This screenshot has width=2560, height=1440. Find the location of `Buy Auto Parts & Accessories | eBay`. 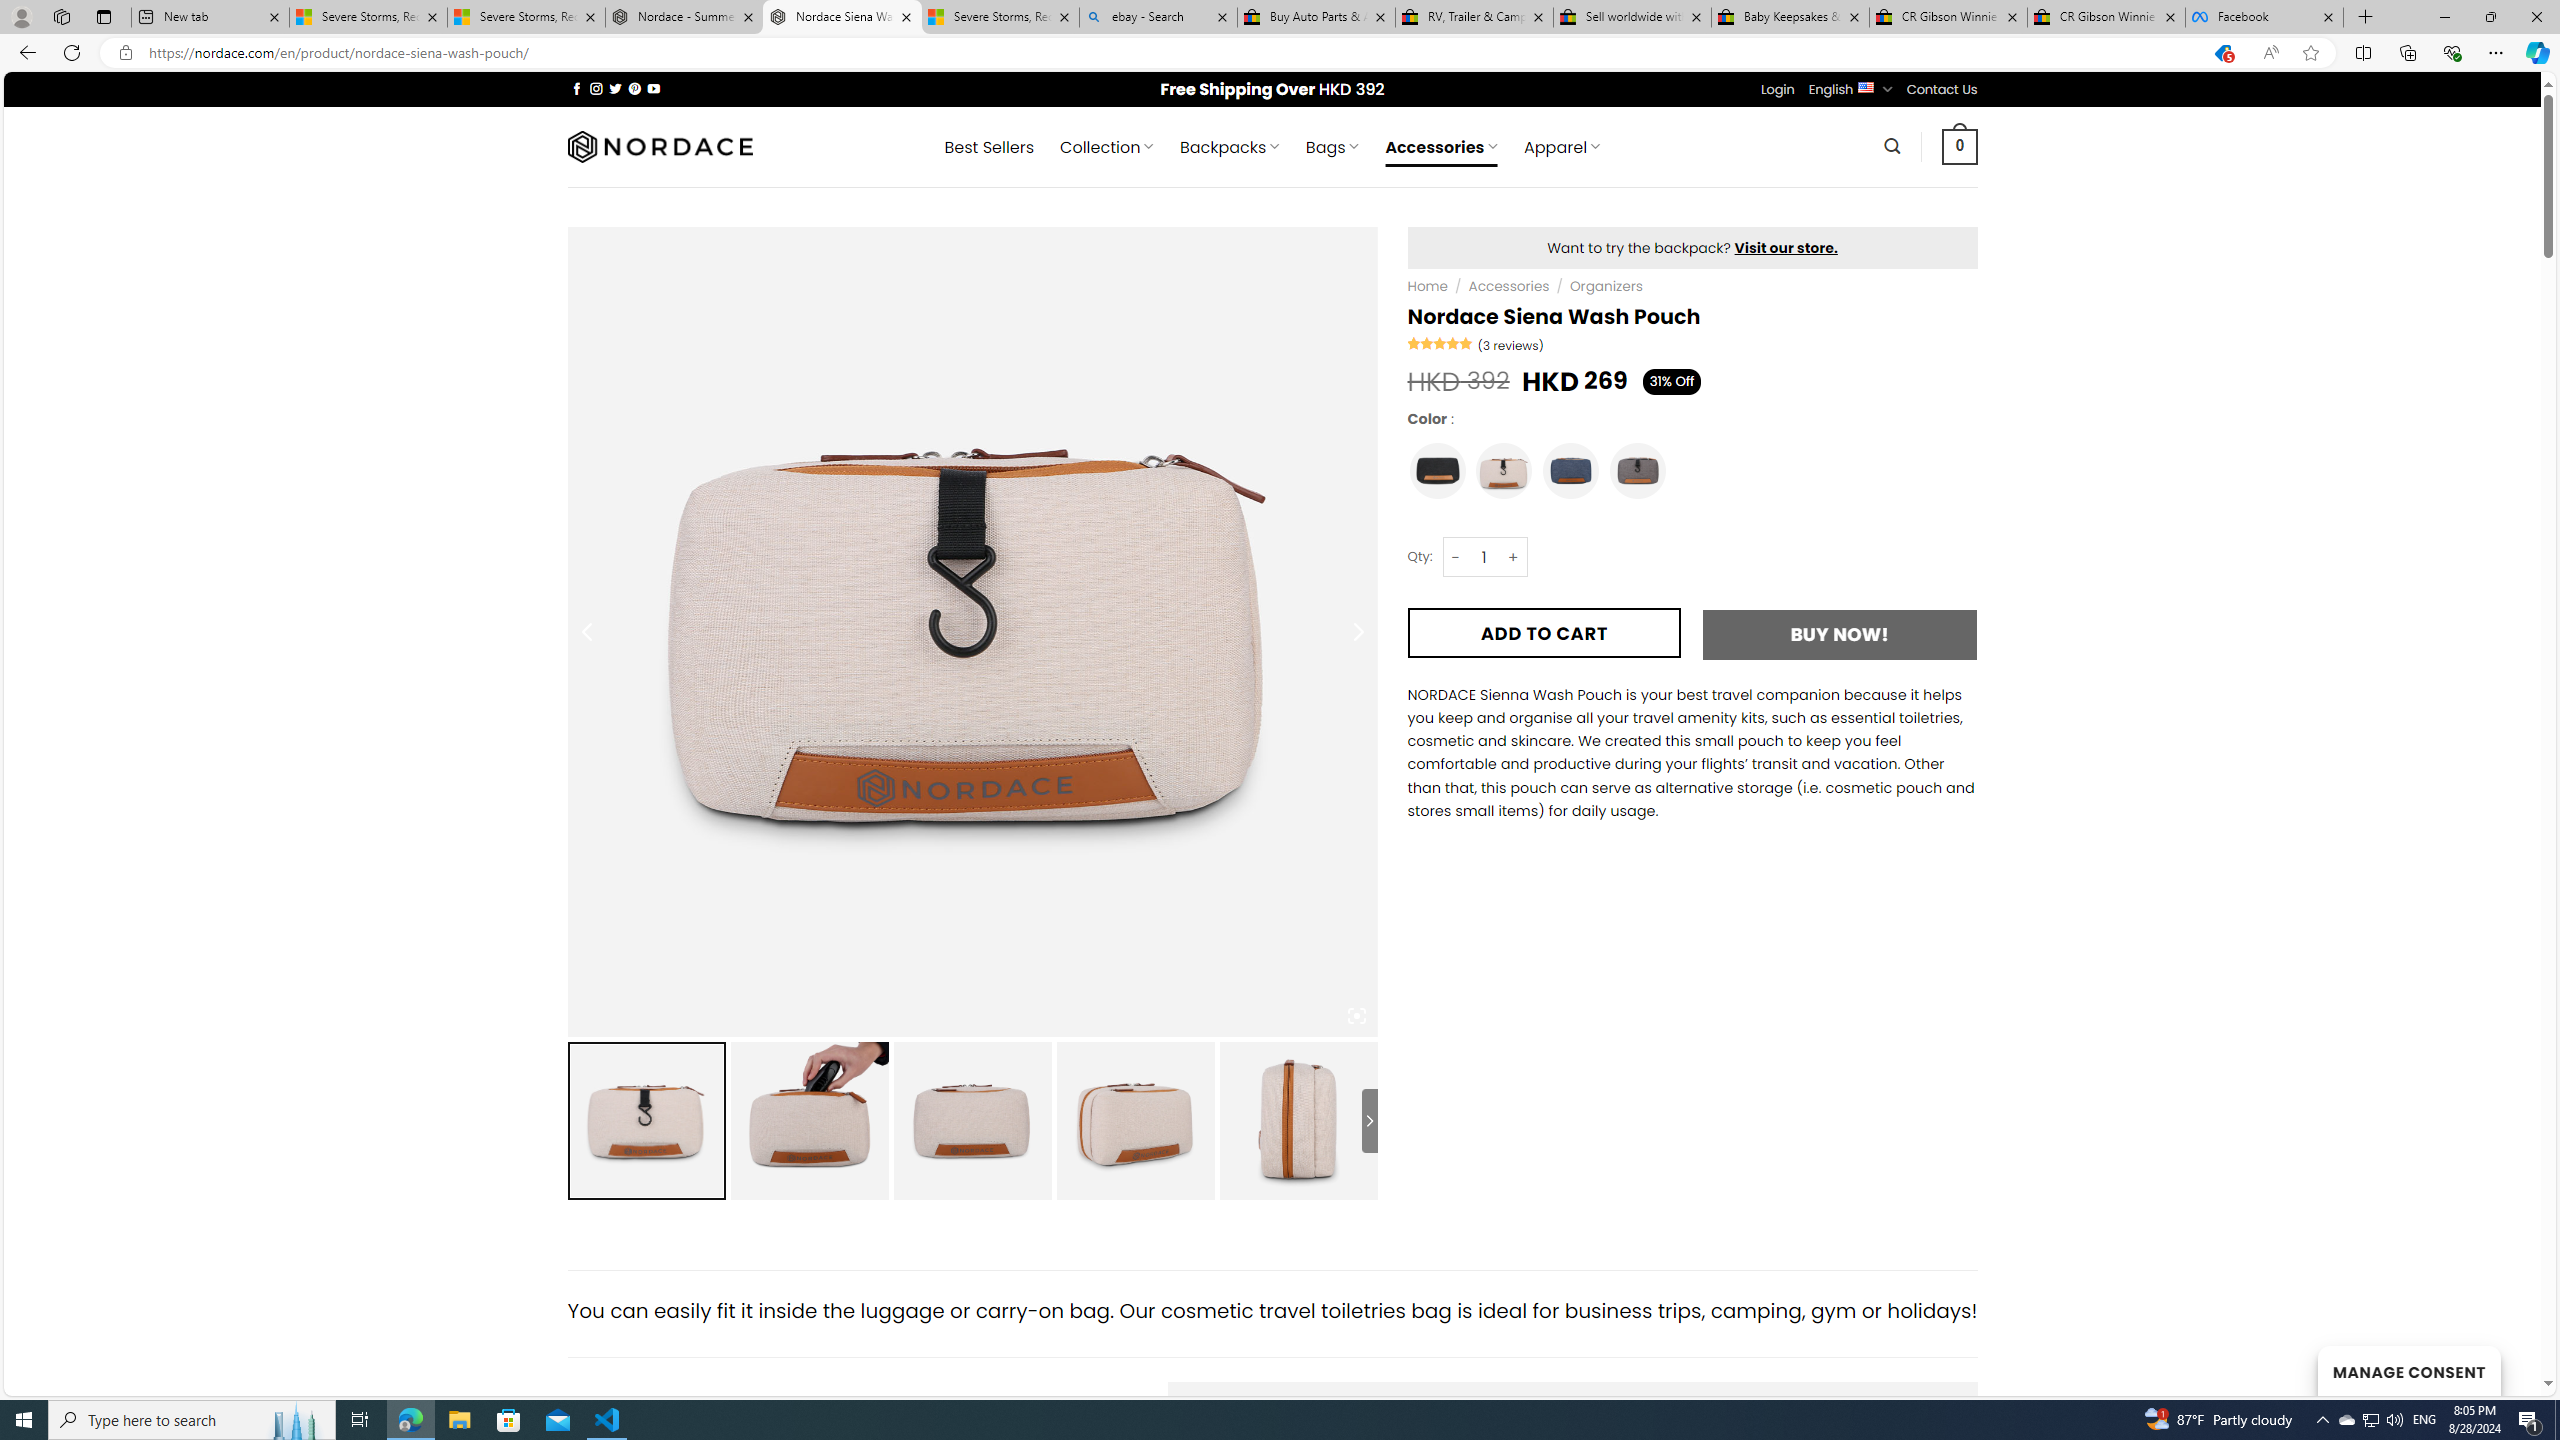

Buy Auto Parts & Accessories | eBay is located at coordinates (1315, 17).